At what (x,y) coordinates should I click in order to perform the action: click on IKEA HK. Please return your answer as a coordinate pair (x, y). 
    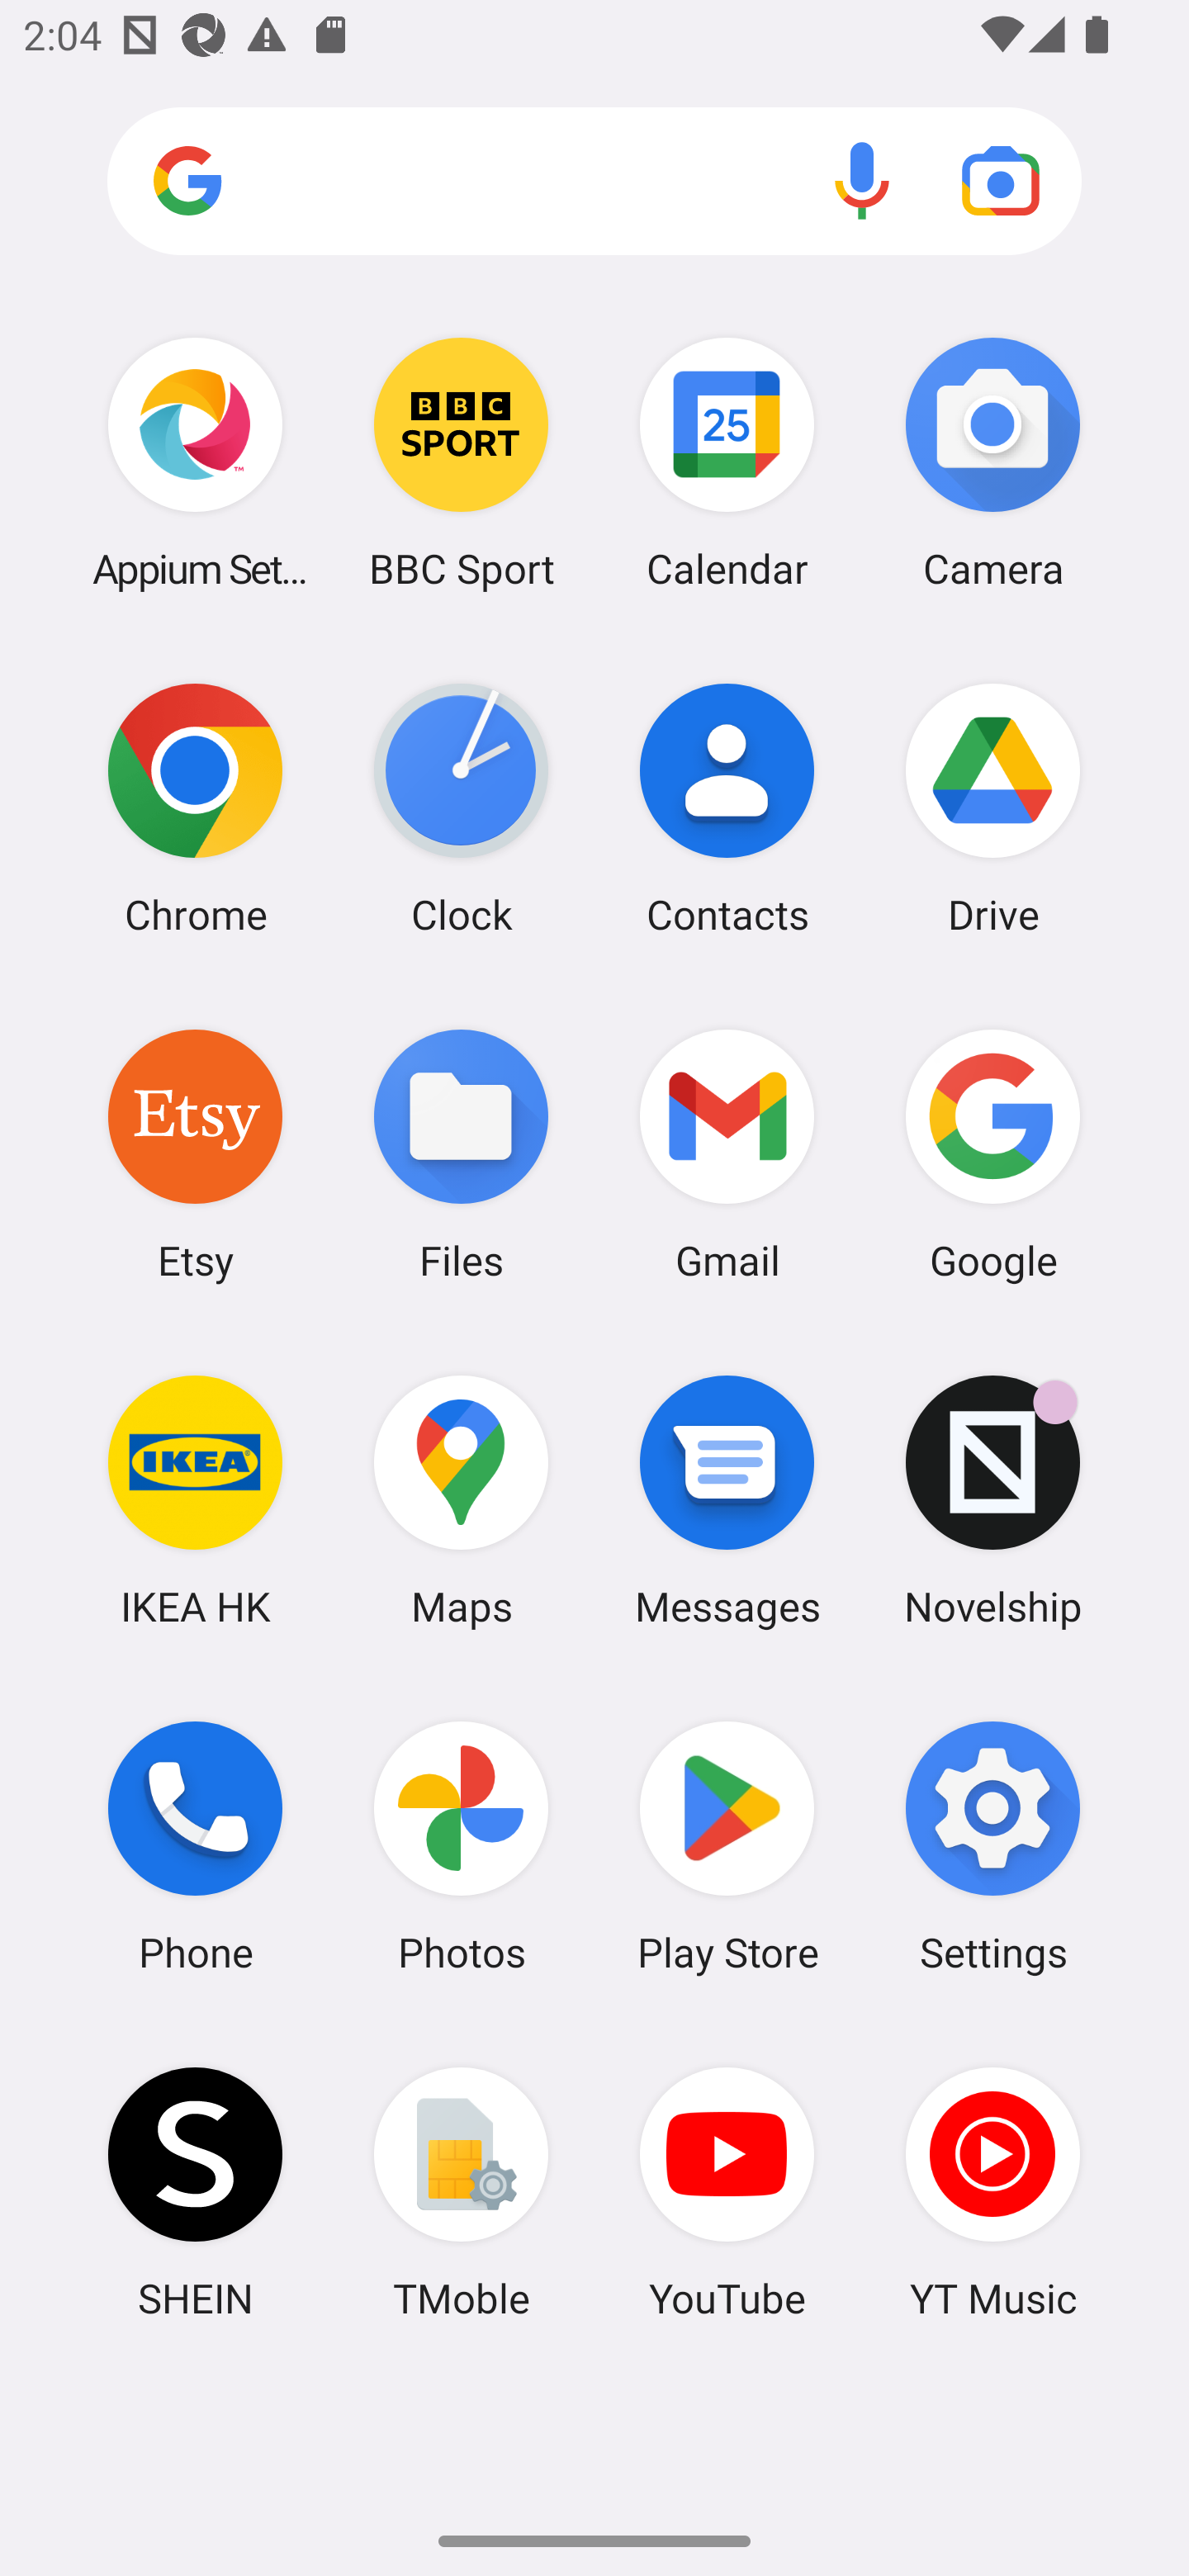
    Looking at the image, I should click on (195, 1500).